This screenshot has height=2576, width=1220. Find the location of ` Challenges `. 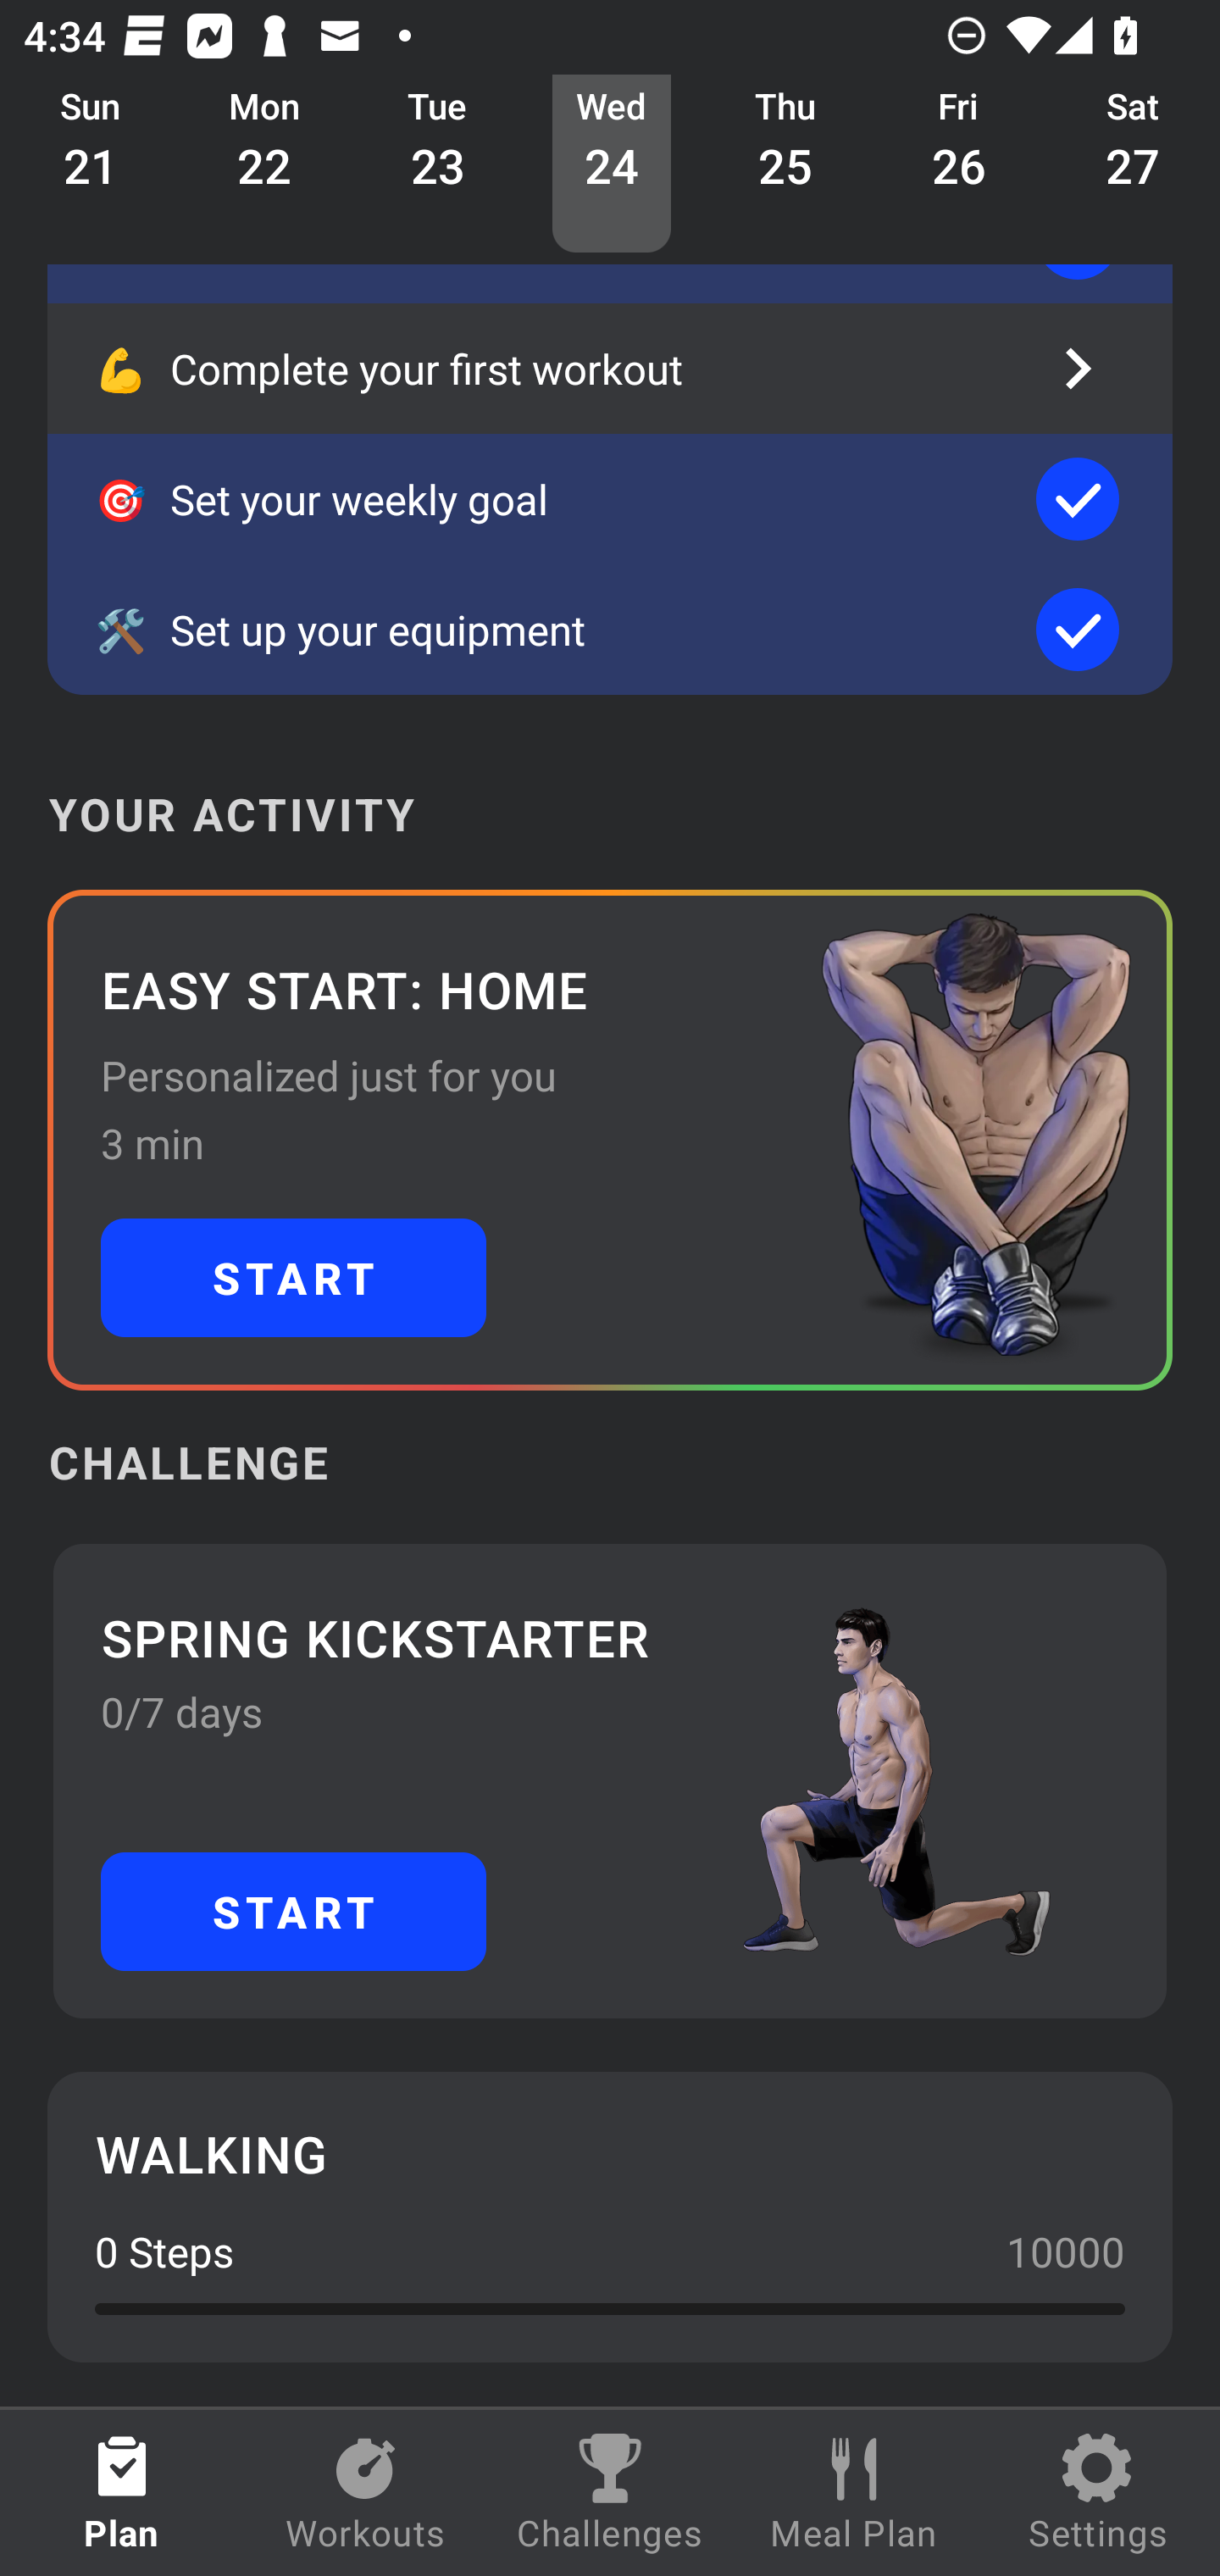

 Challenges  is located at coordinates (610, 2493).